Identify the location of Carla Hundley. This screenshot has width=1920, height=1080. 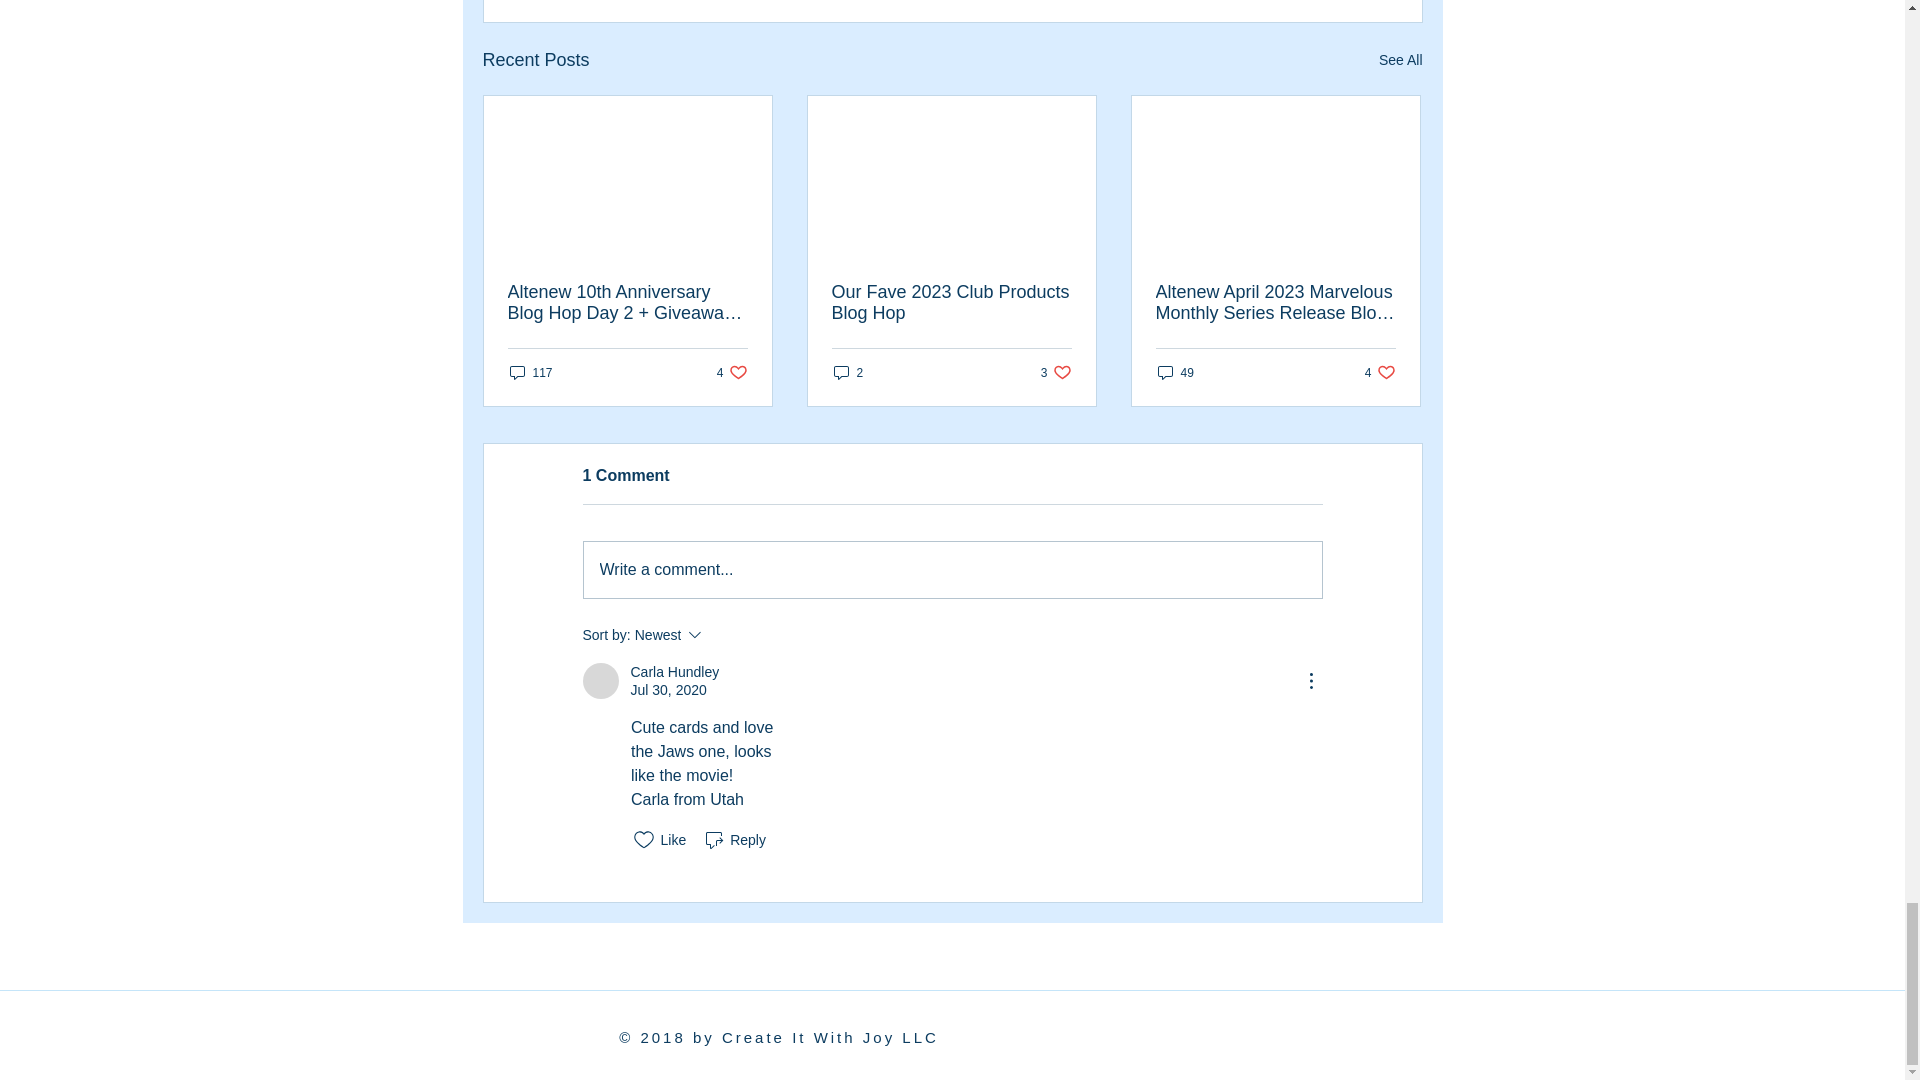
(1056, 372).